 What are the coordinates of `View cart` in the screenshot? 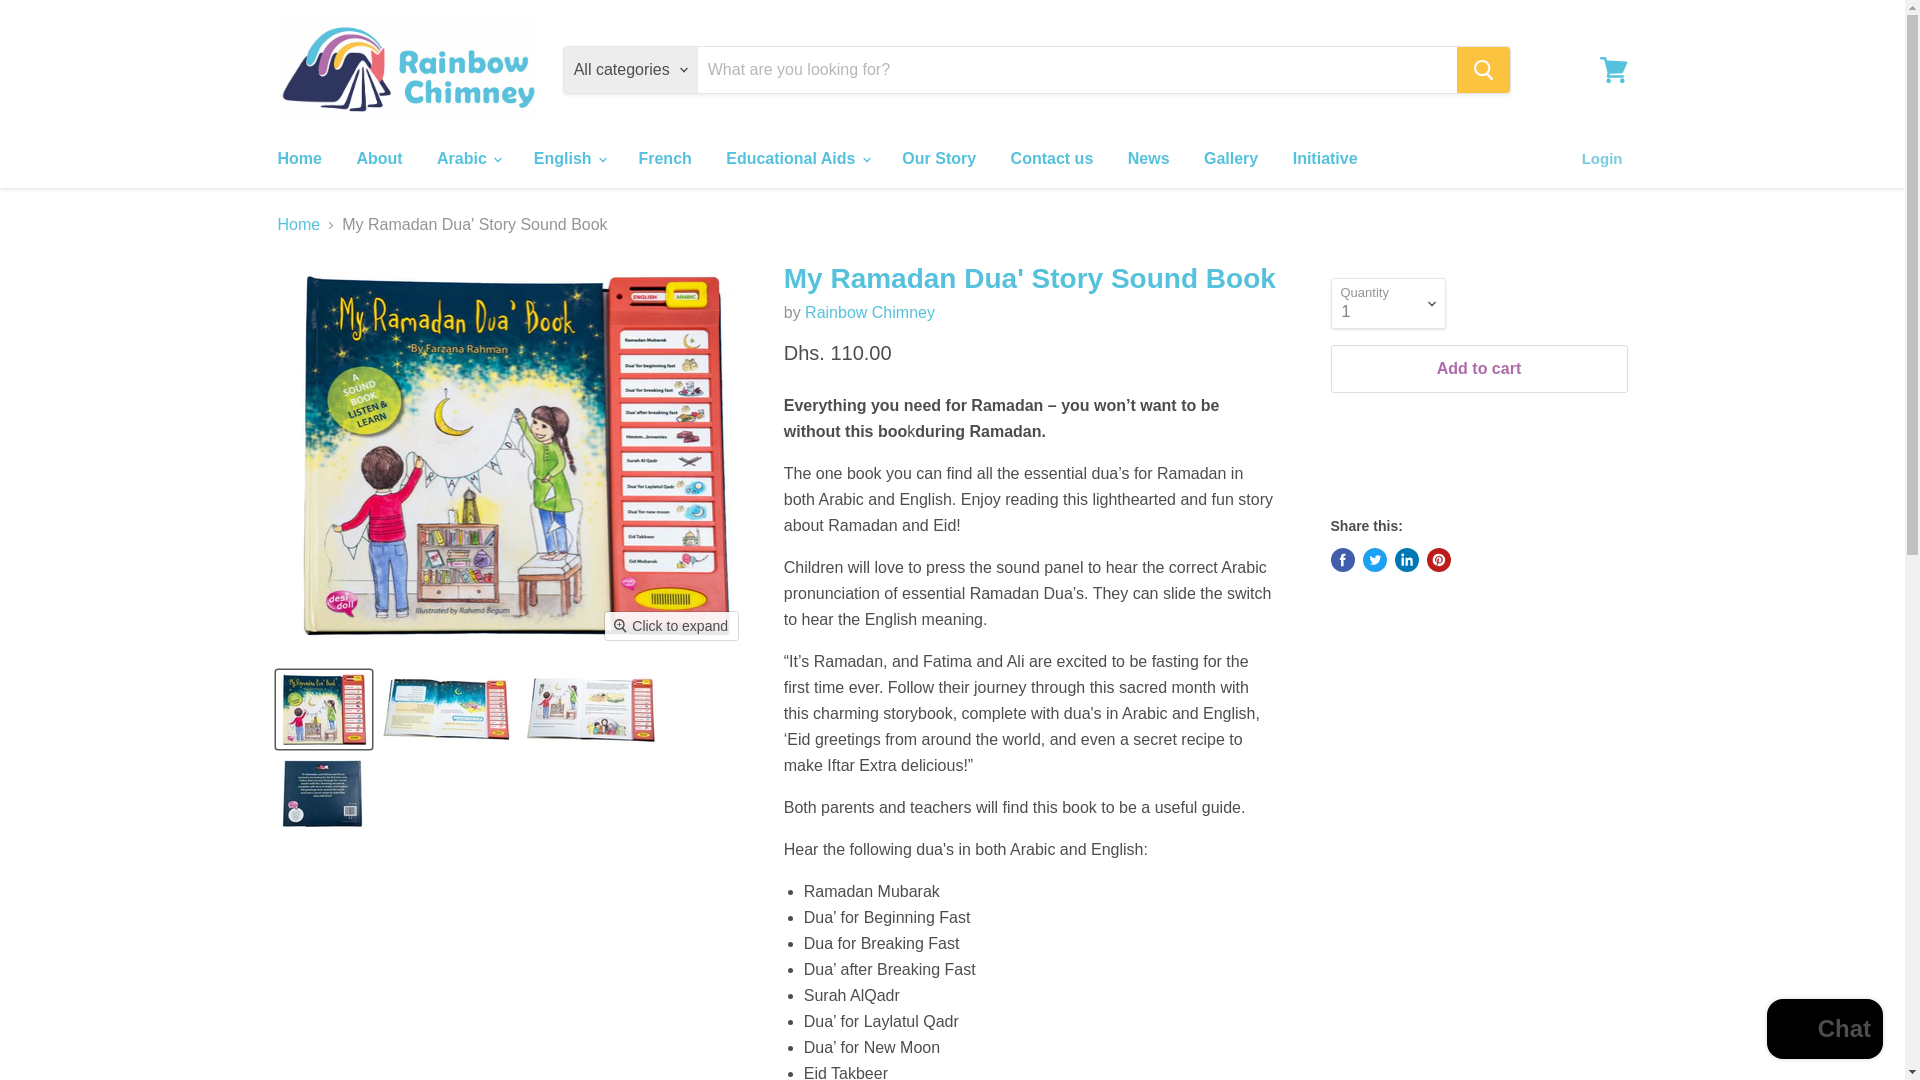 It's located at (1613, 70).